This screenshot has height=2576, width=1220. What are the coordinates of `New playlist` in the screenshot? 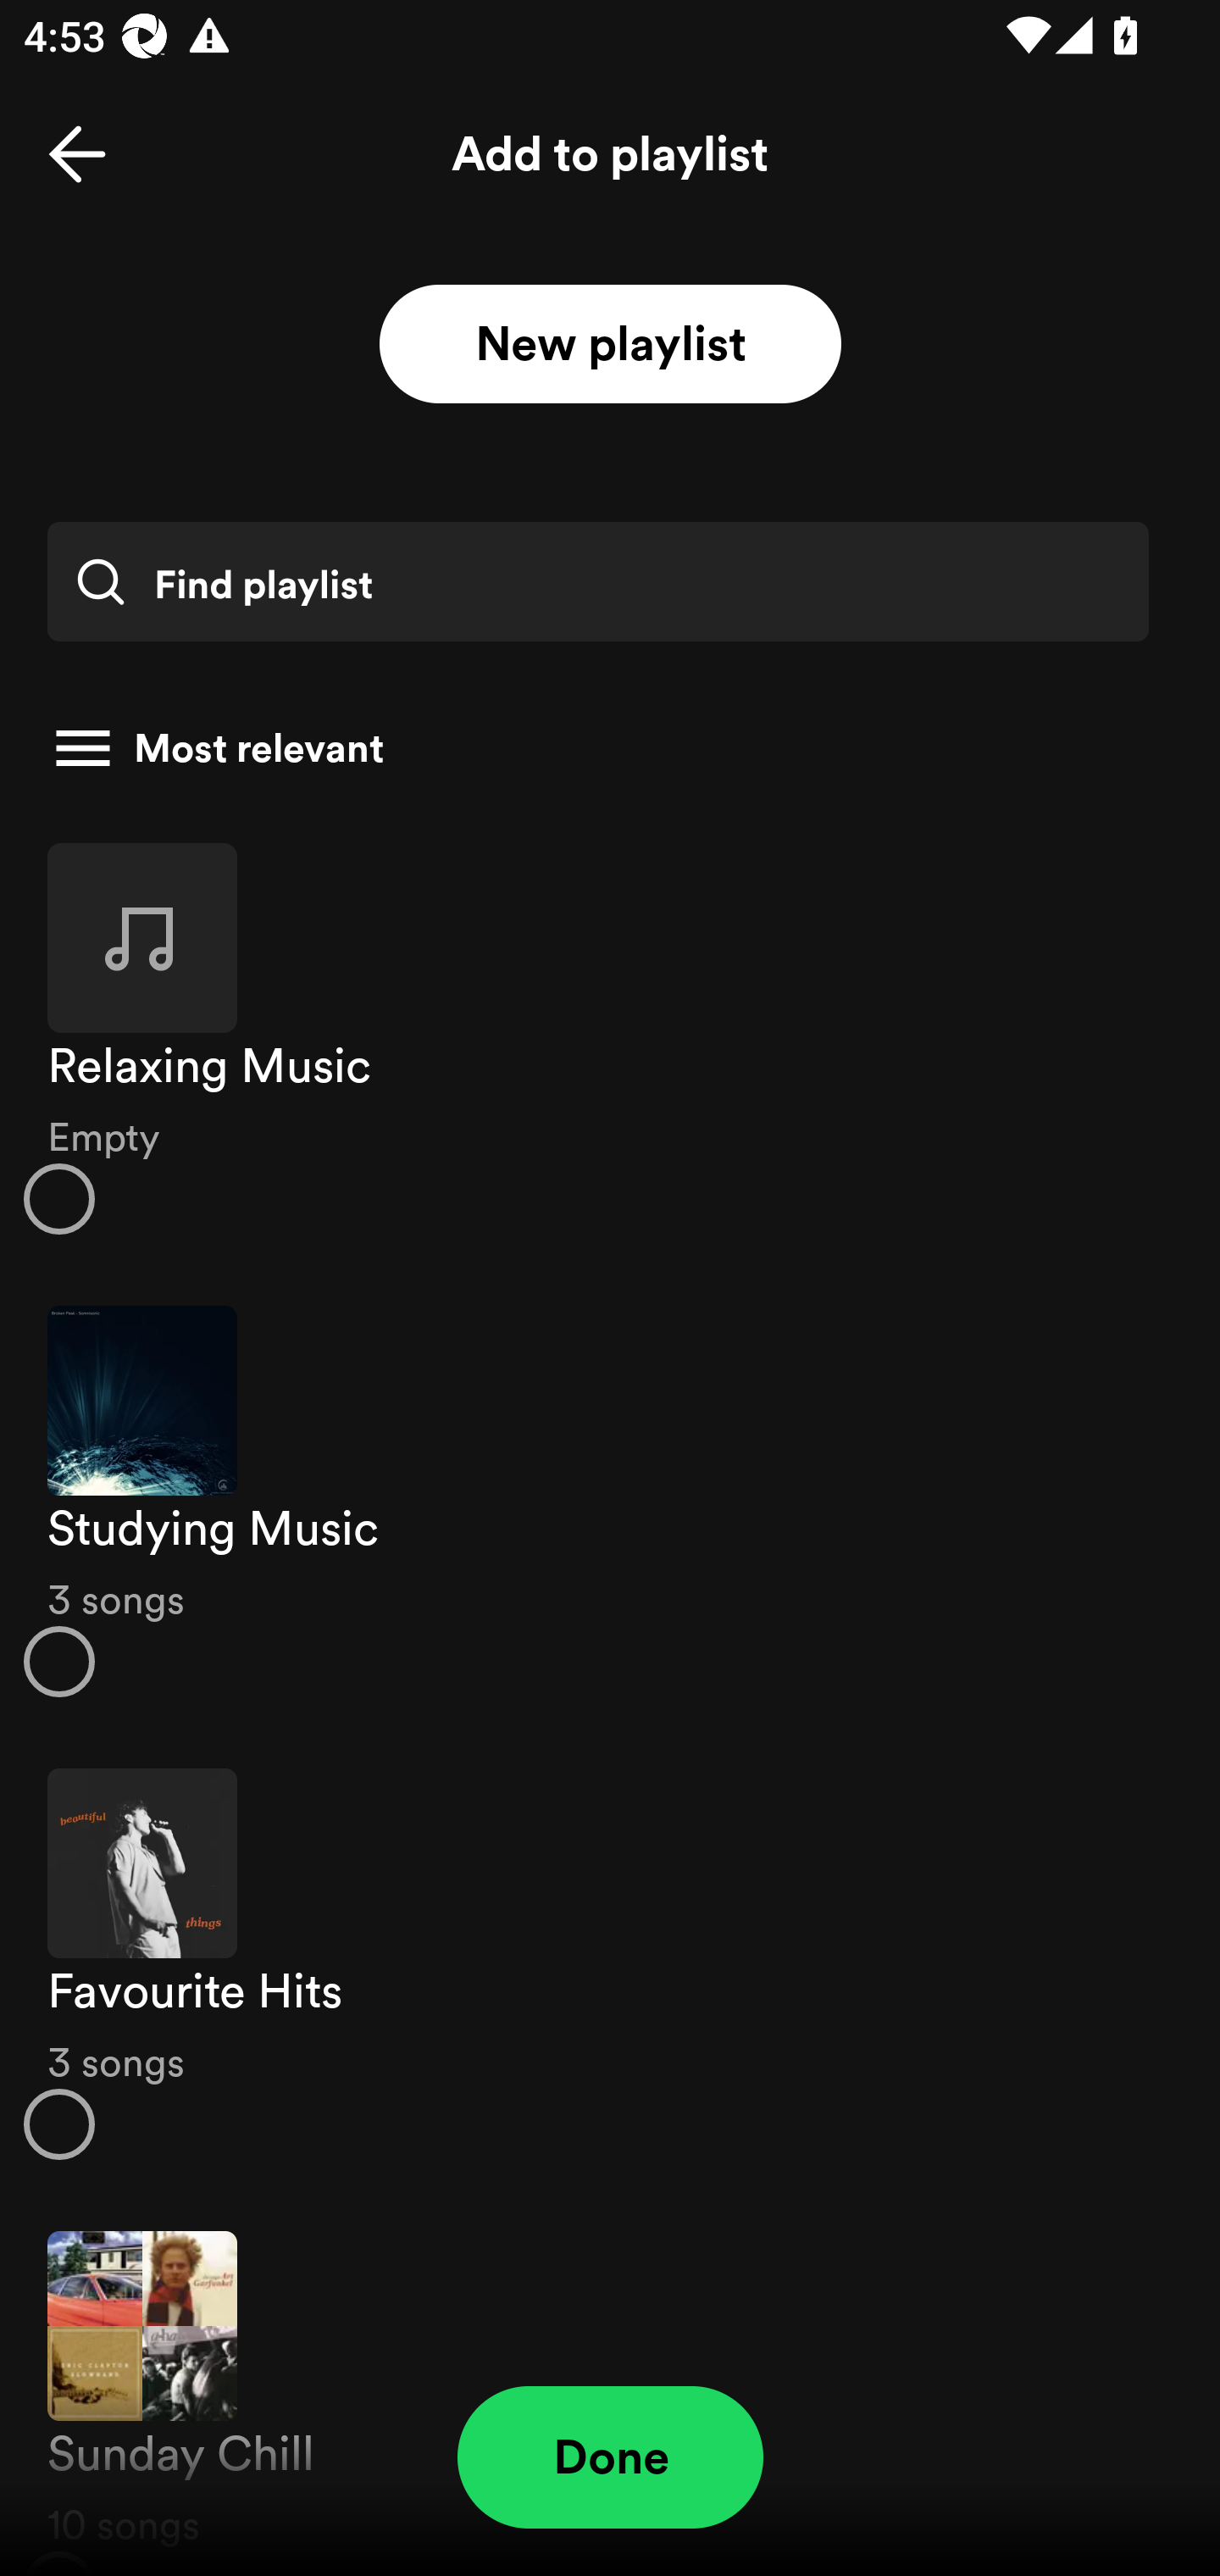 It's located at (610, 345).